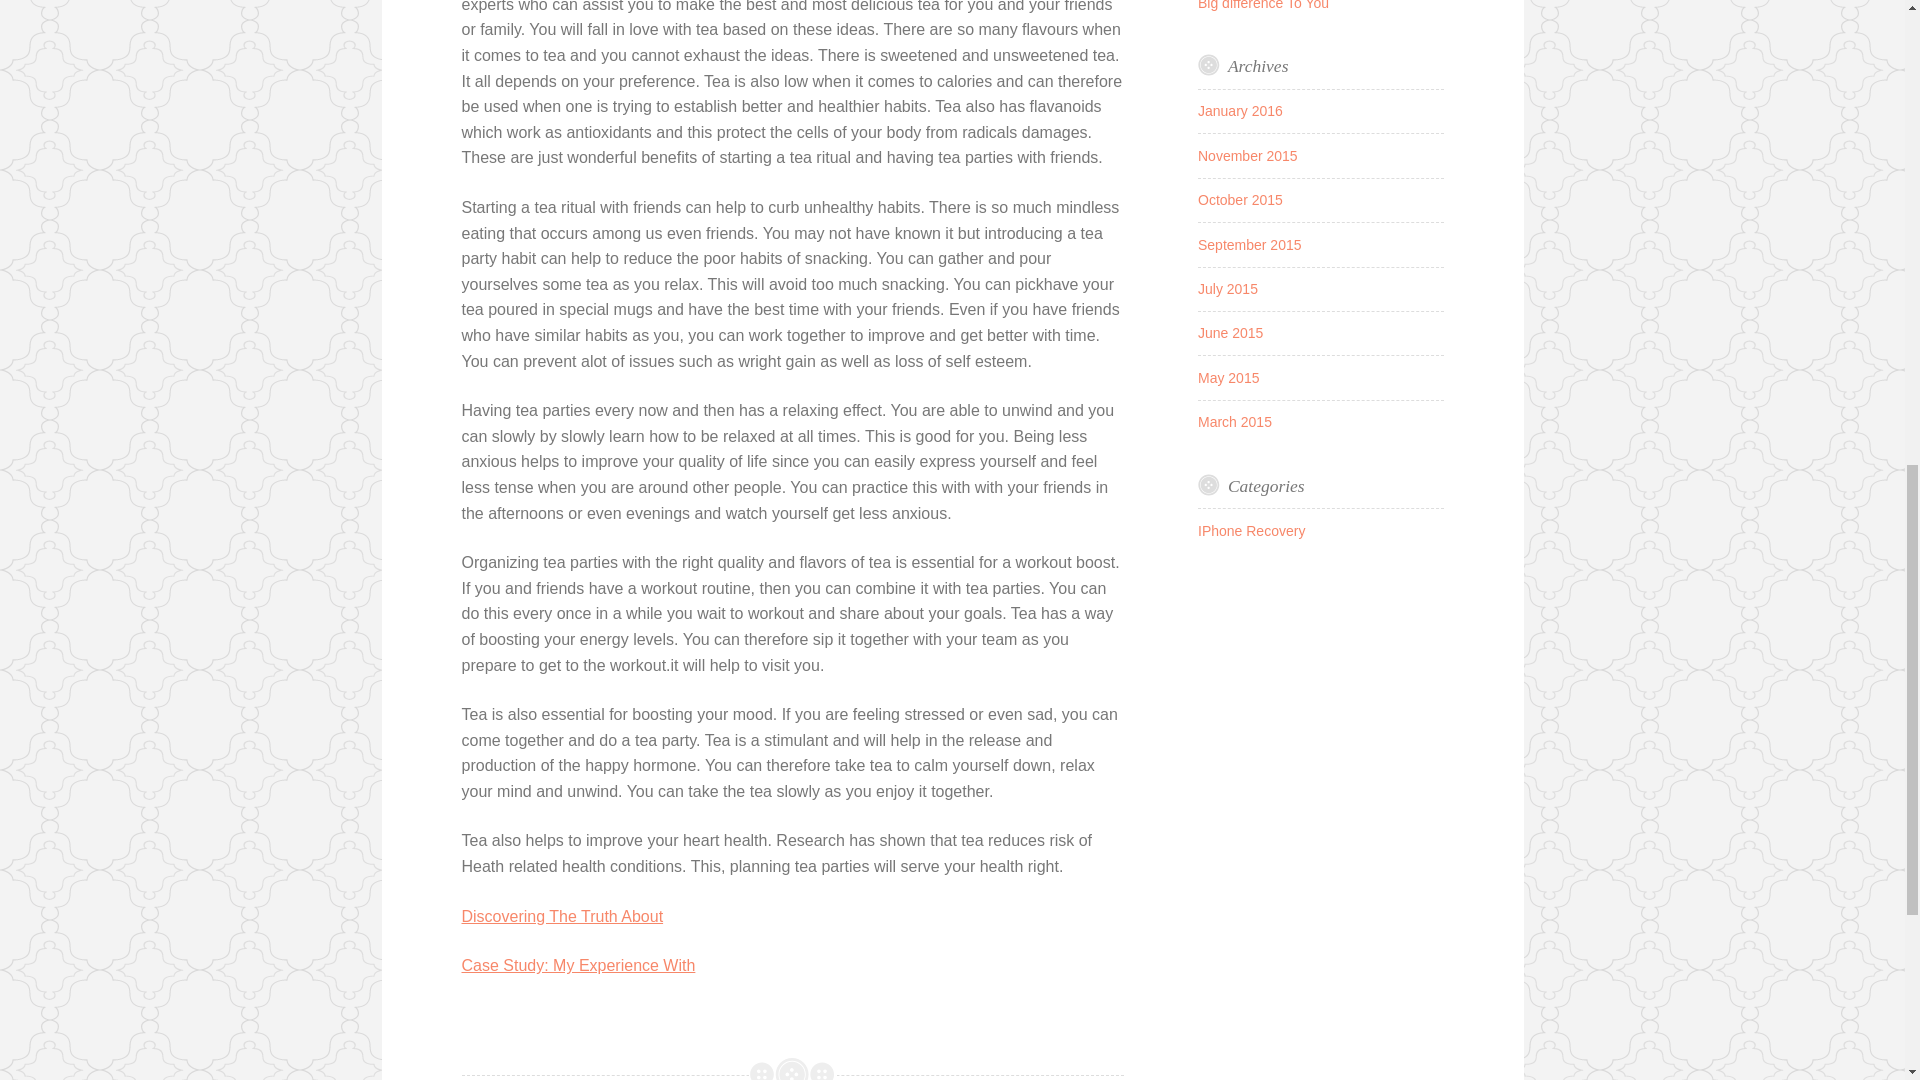  I want to click on October 2015, so click(1240, 200).